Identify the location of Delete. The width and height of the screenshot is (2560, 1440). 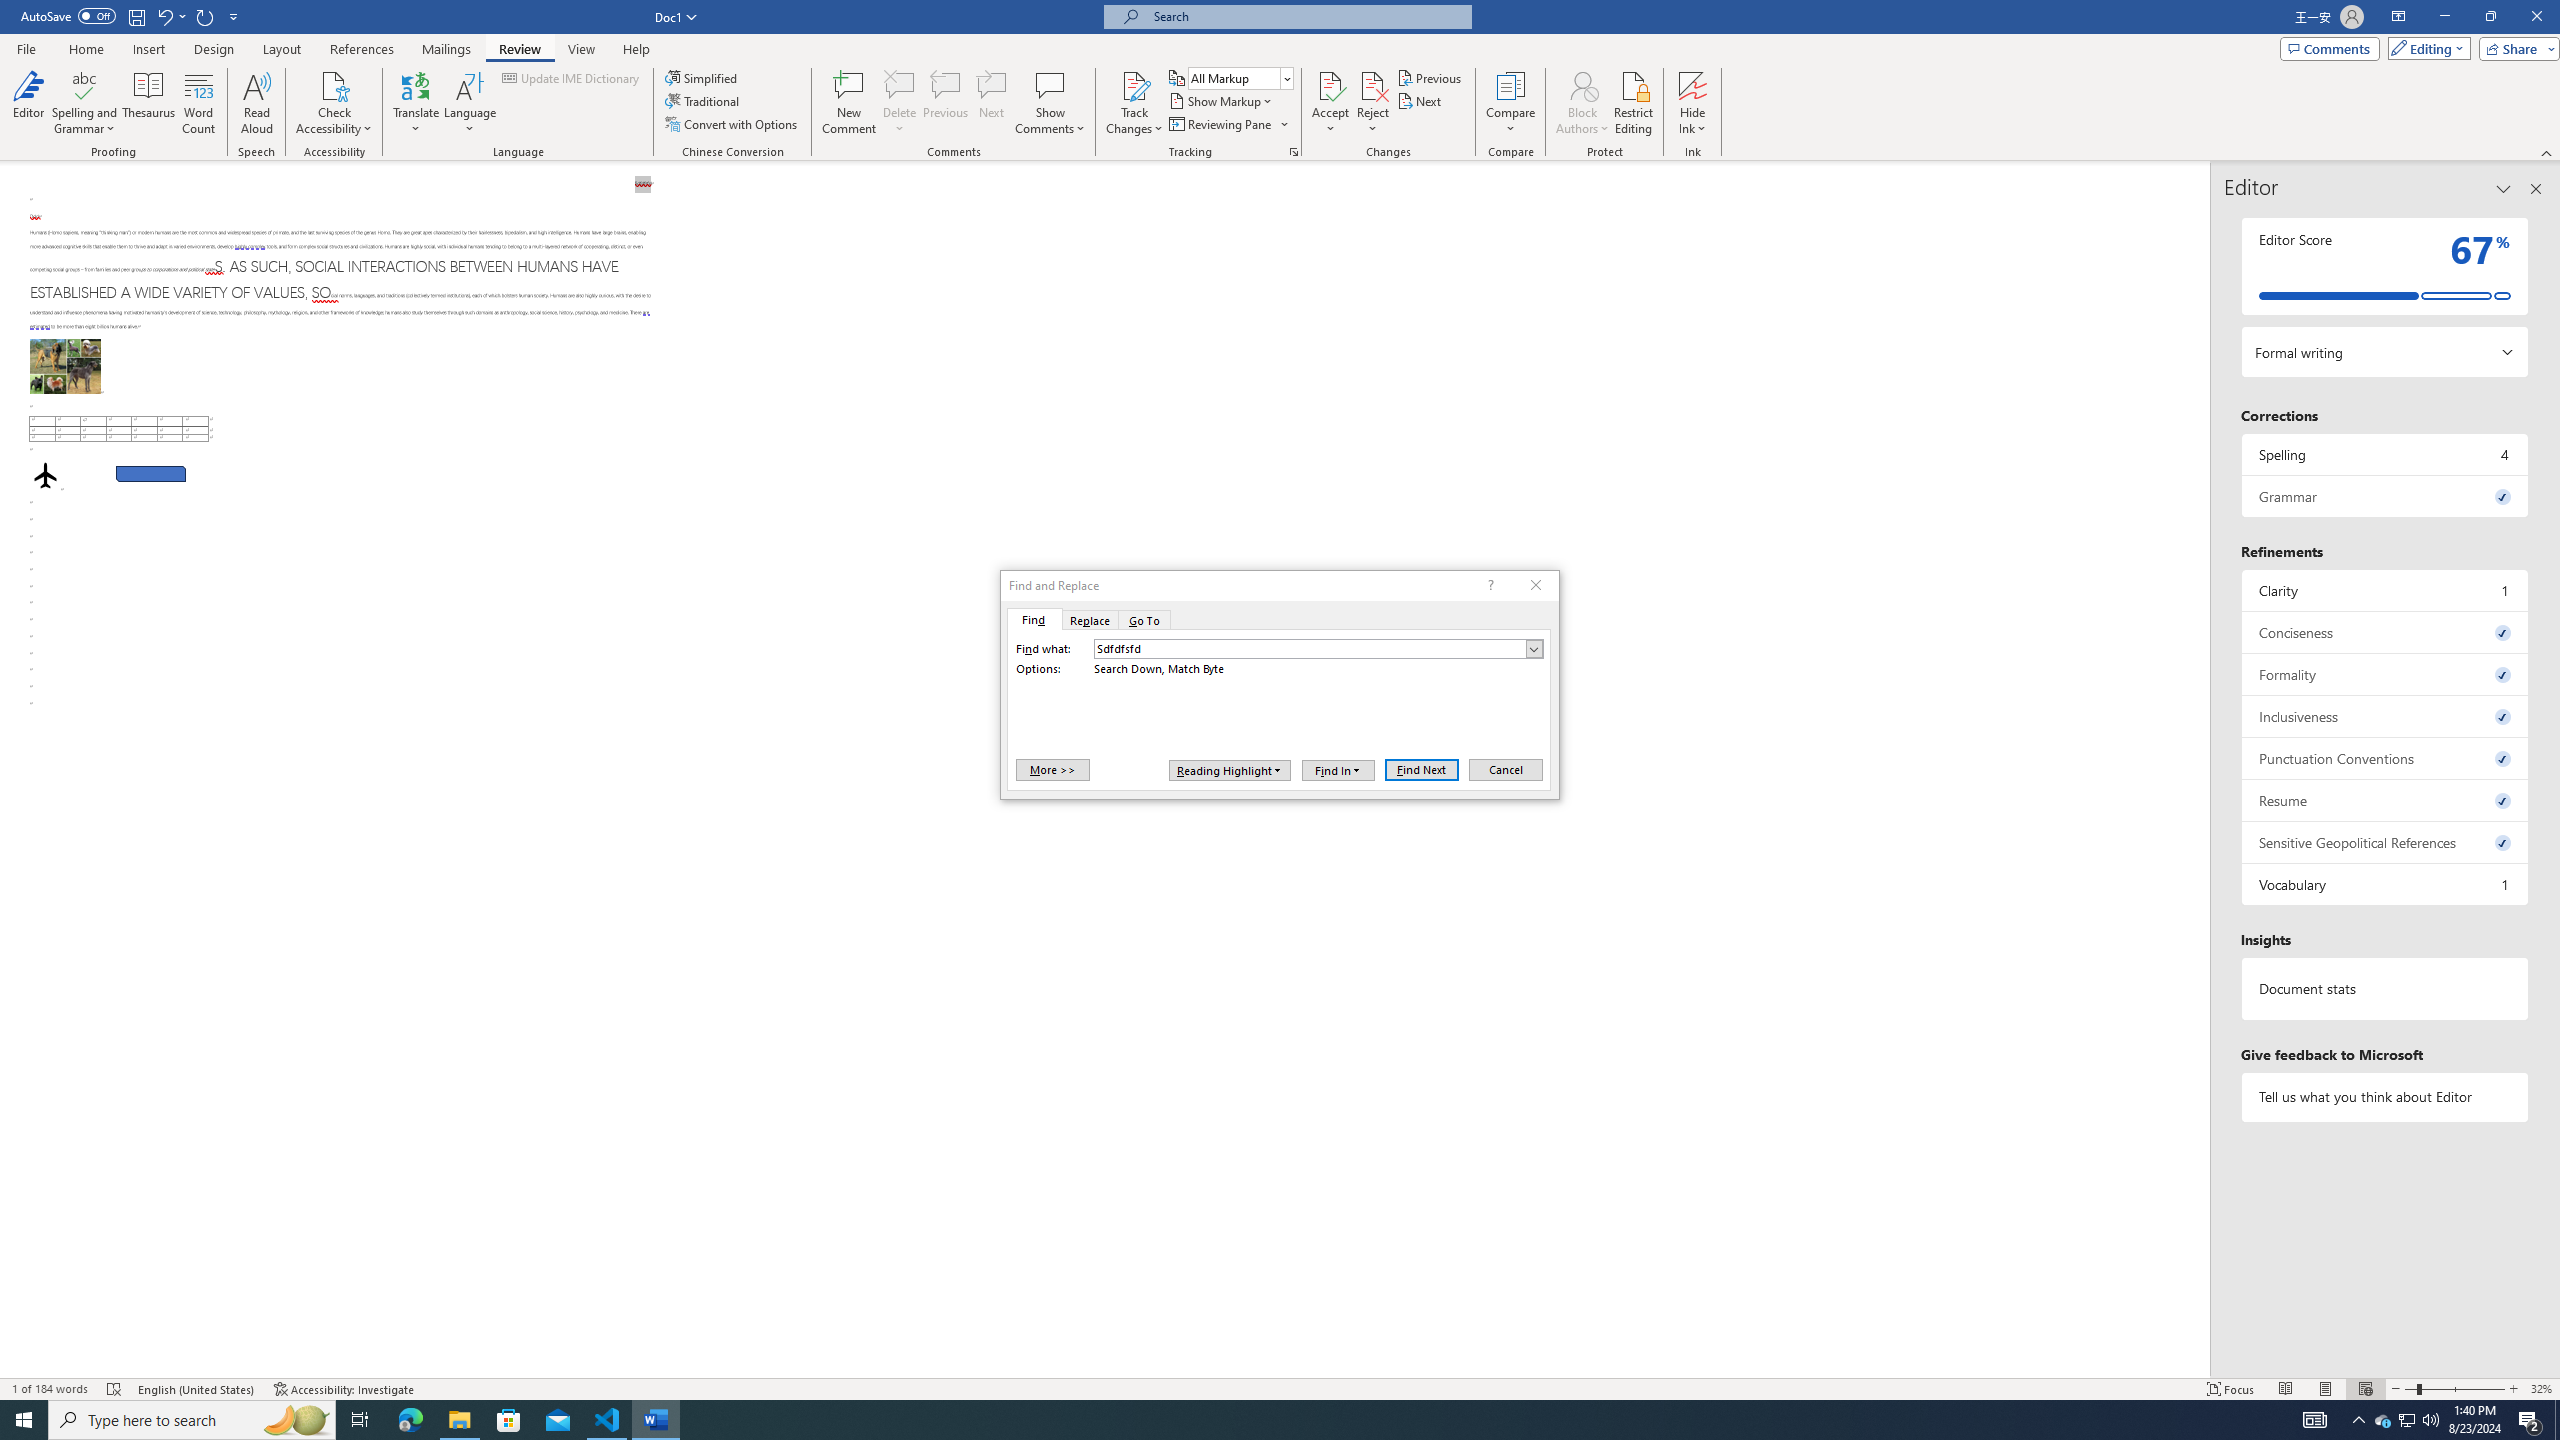
(900, 85).